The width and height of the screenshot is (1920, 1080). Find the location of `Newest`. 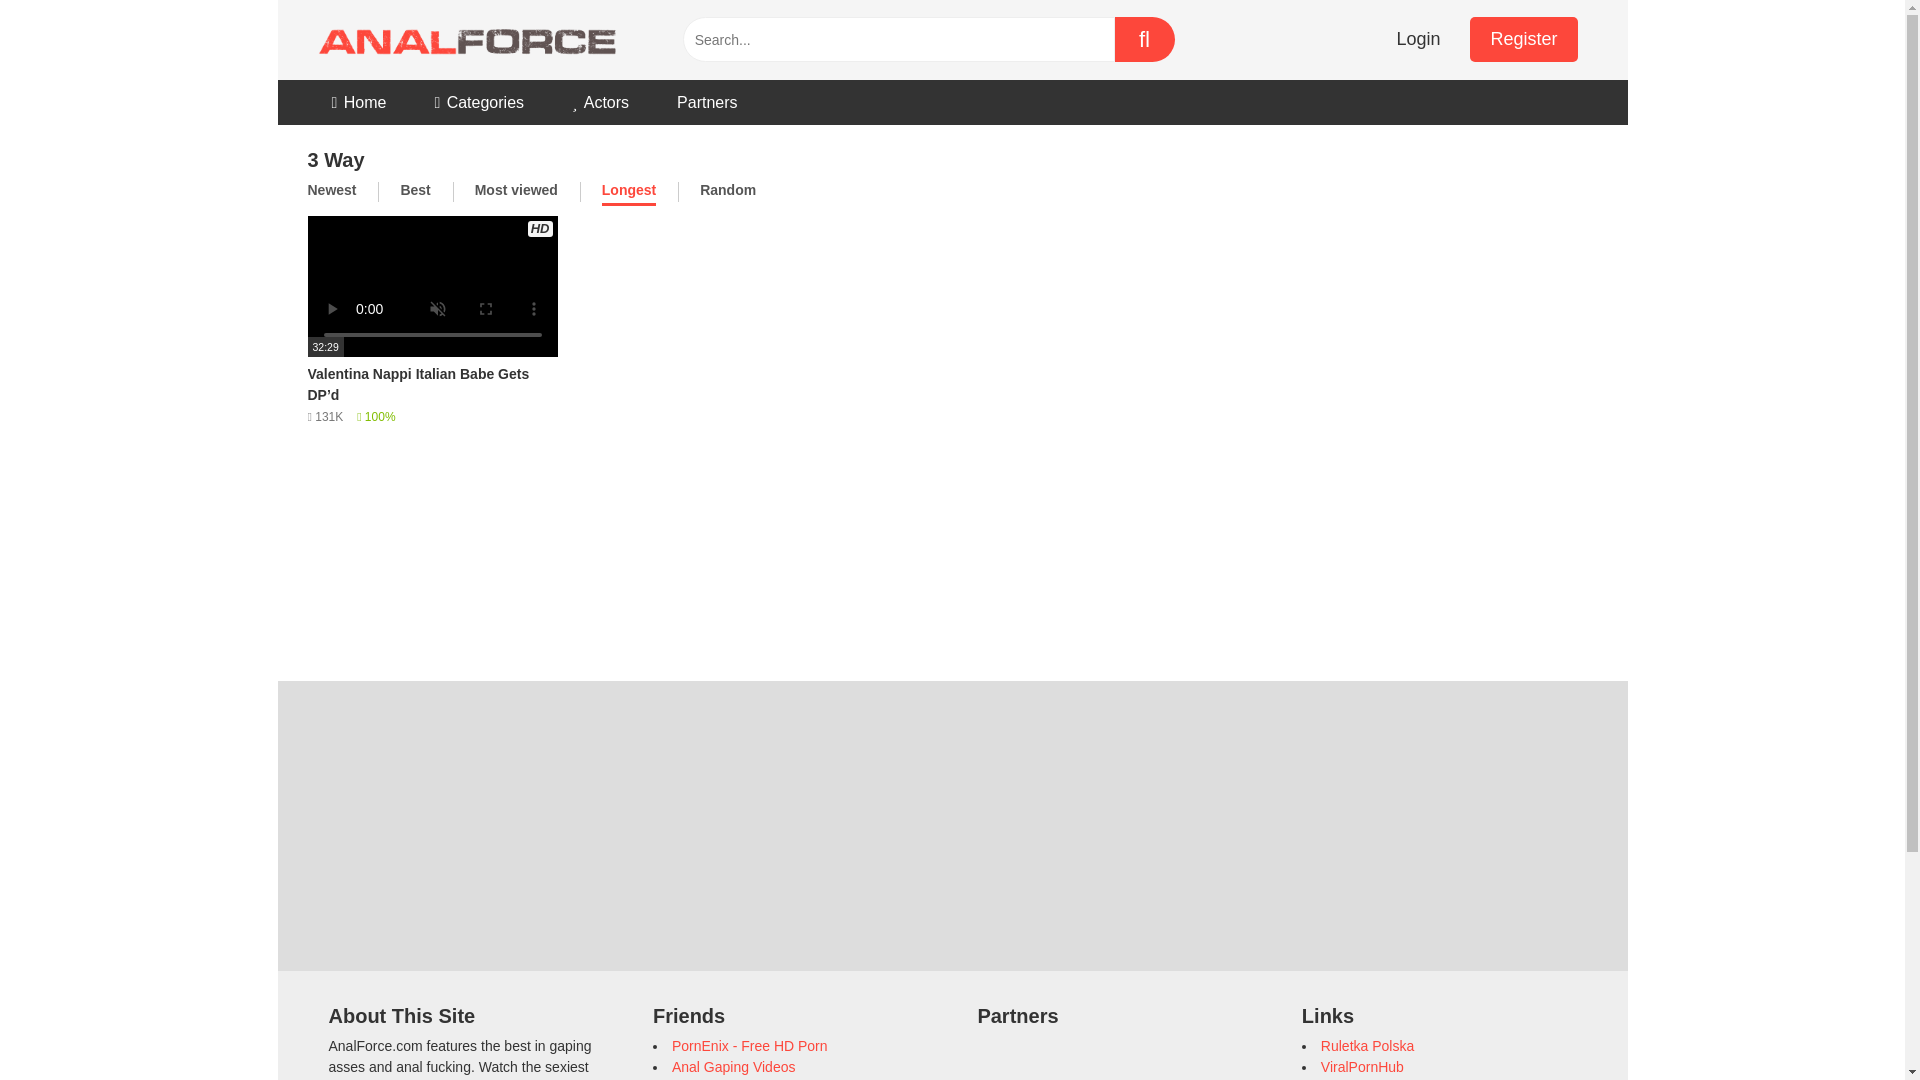

Newest is located at coordinates (332, 192).